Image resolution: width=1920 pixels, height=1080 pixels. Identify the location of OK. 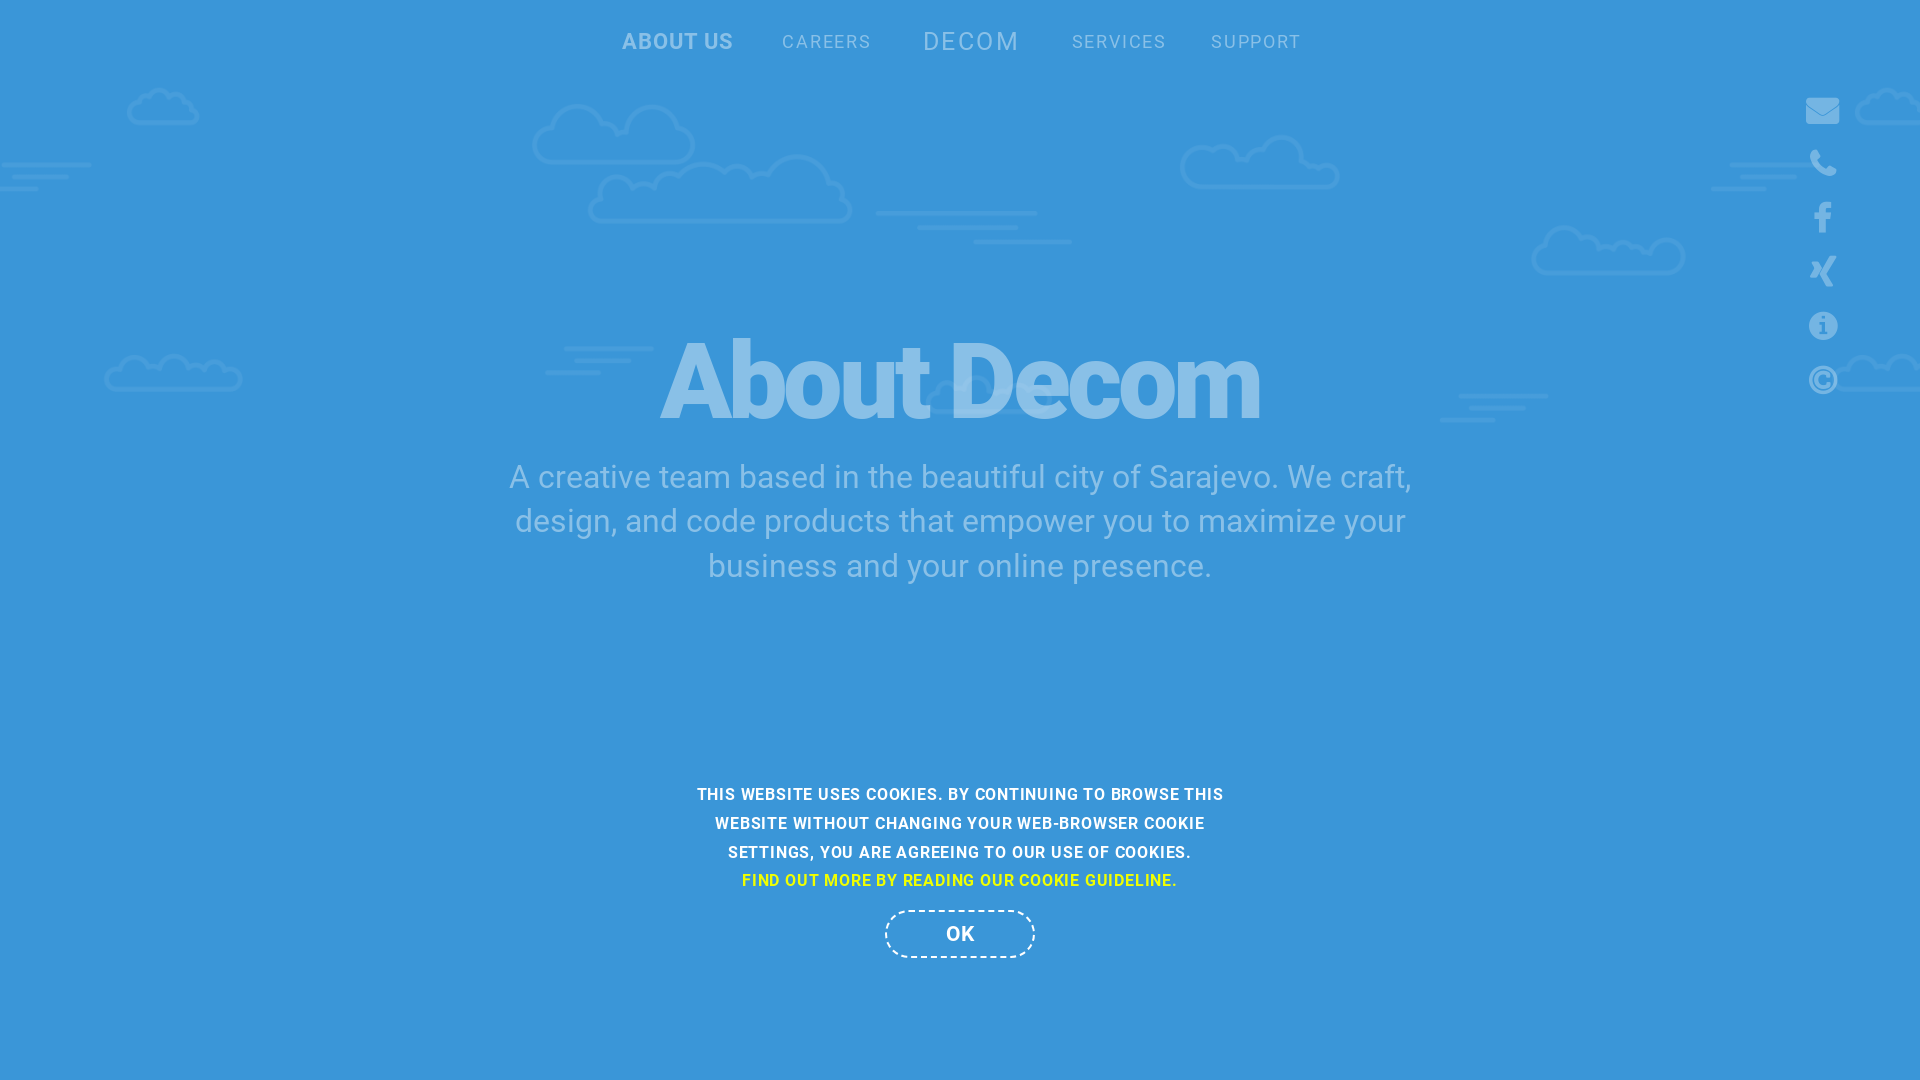
(960, 934).